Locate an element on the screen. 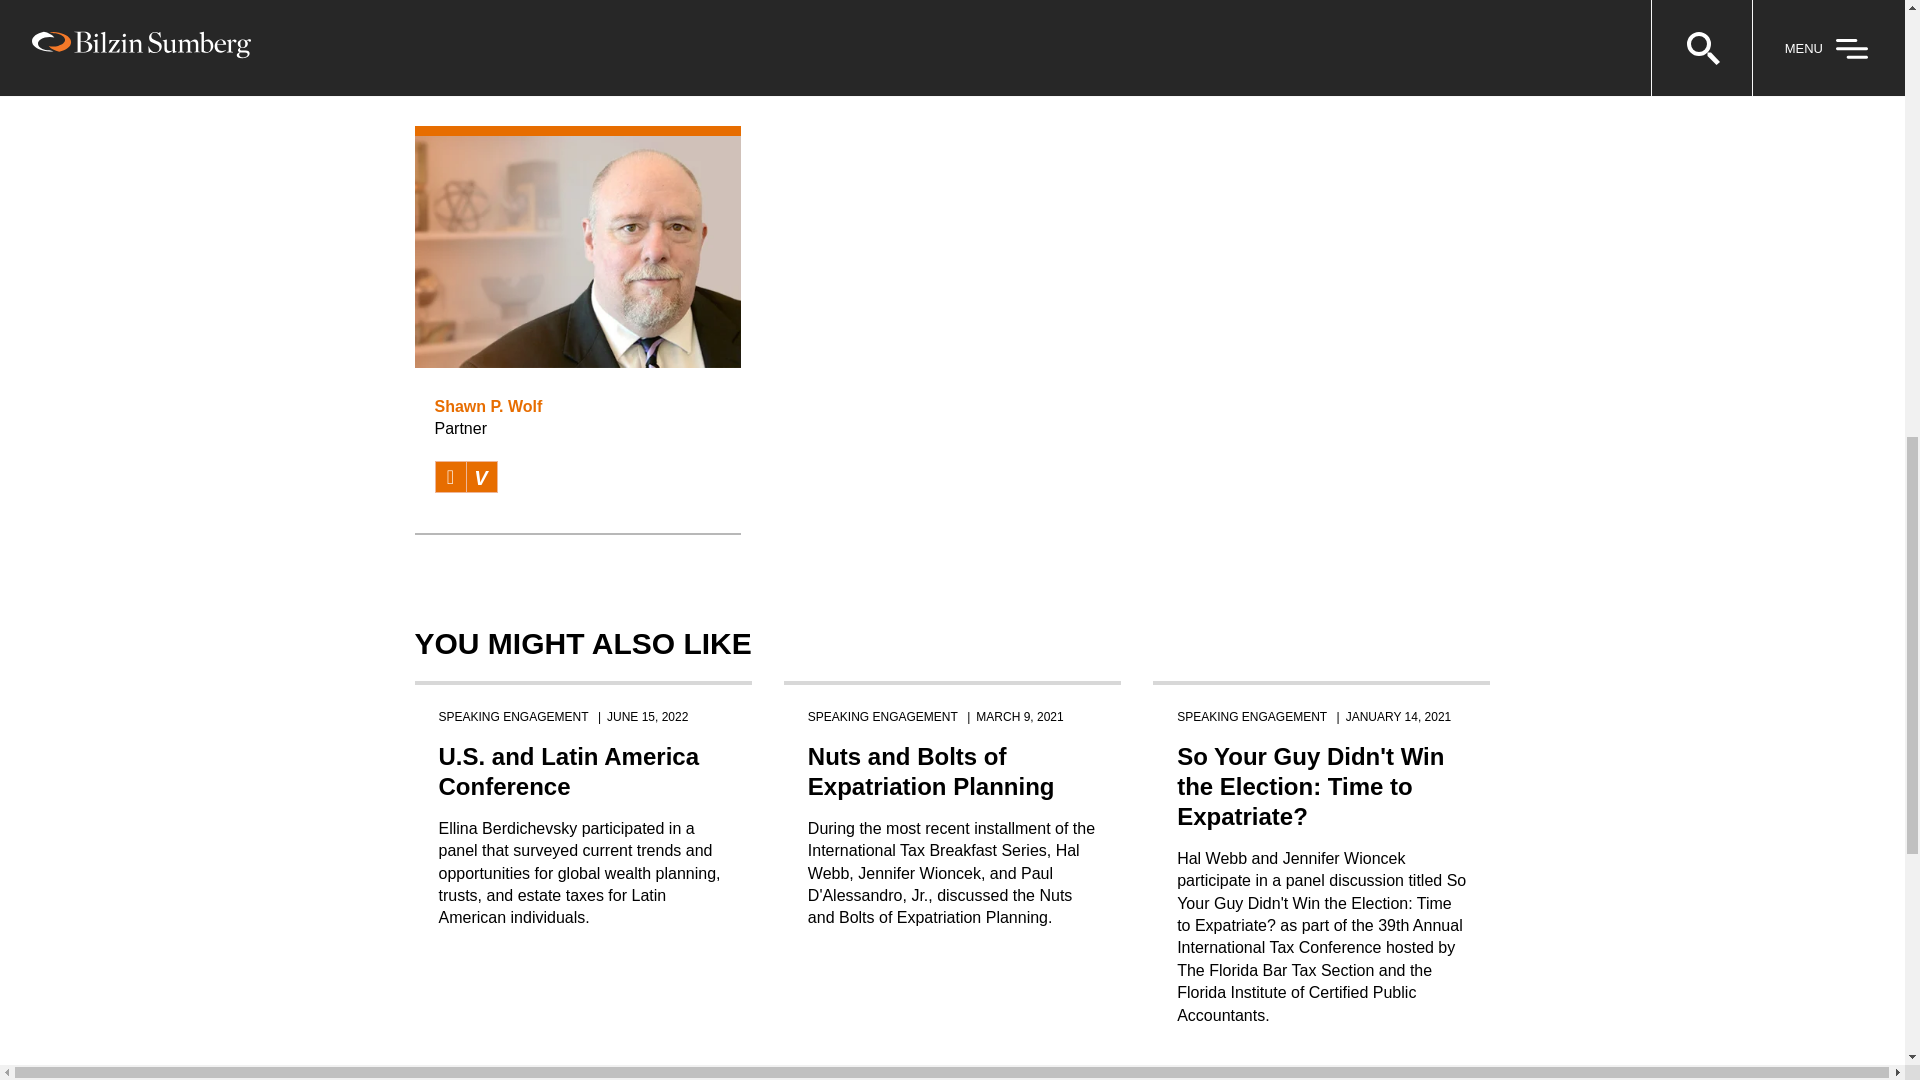  Shawn P. Wolf is located at coordinates (487, 406).